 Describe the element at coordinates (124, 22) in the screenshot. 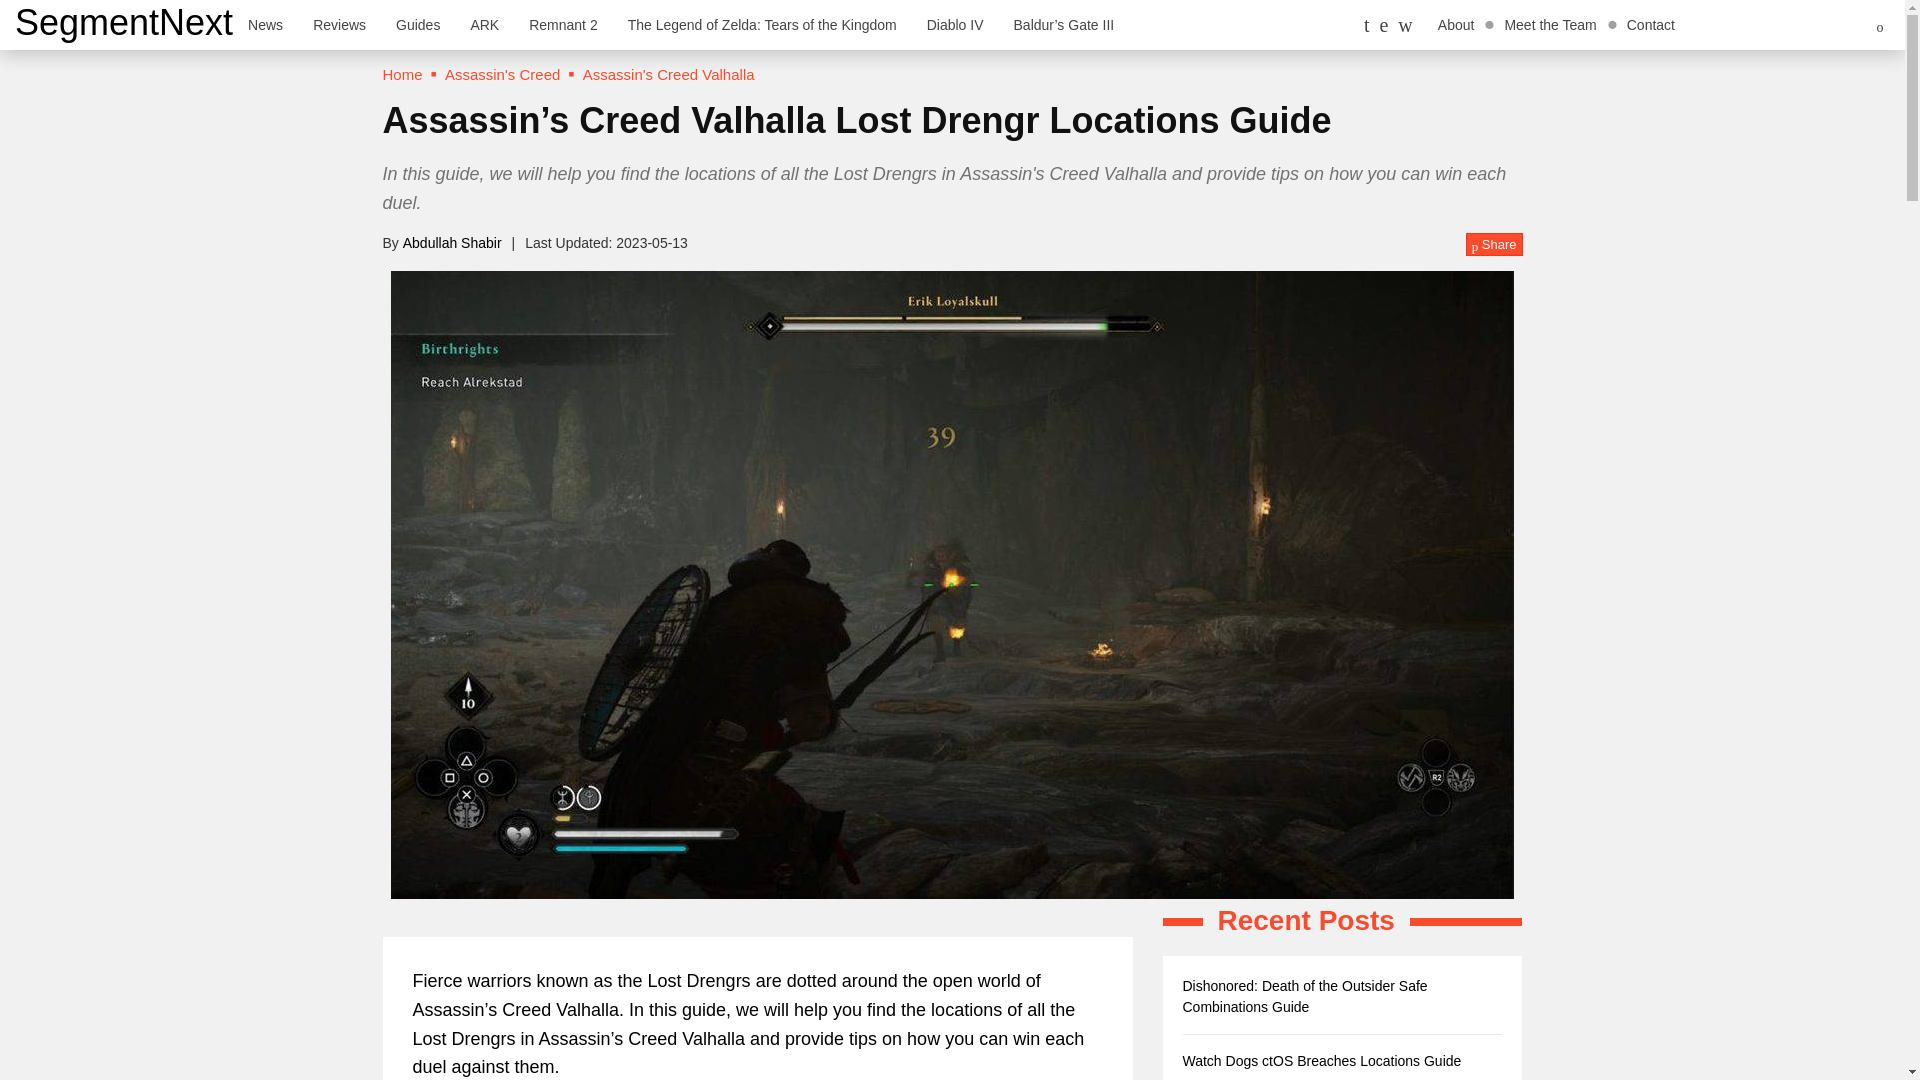

I see `SegmentNext` at that location.